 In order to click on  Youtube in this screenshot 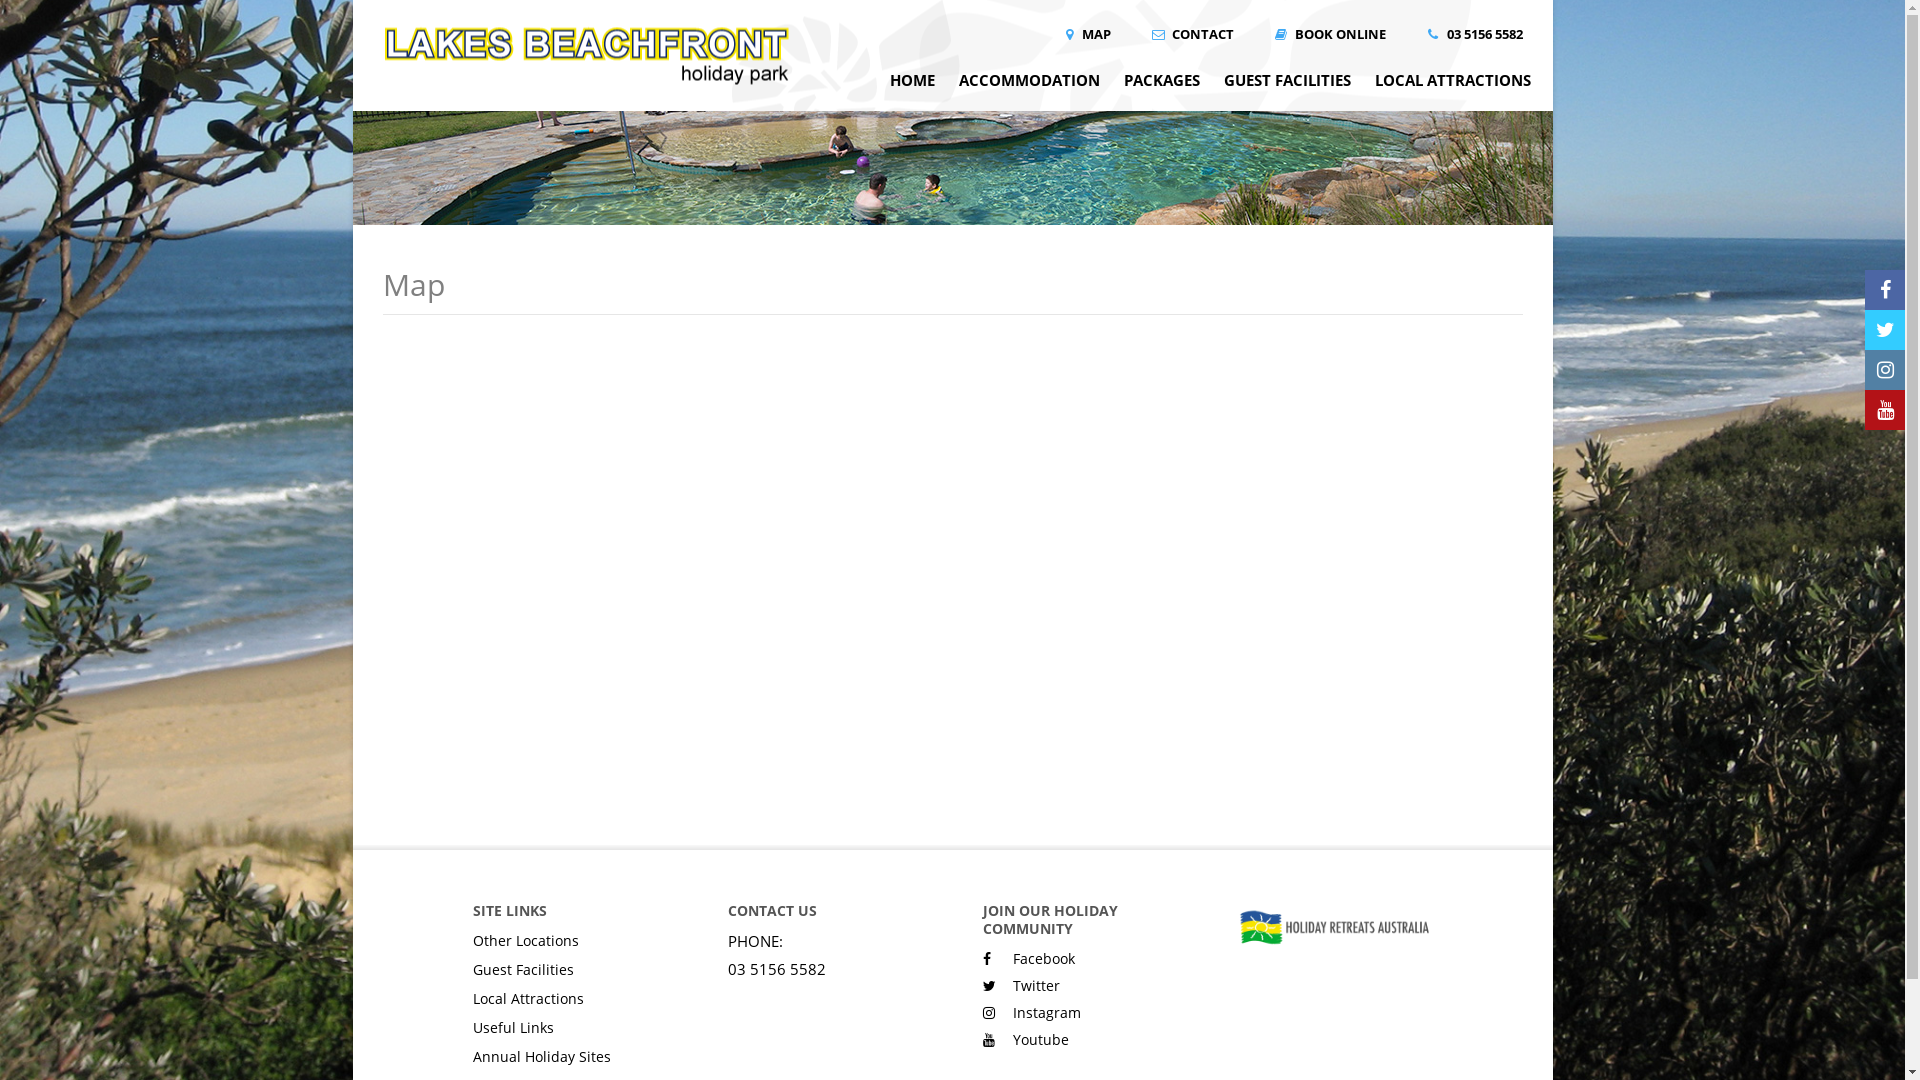, I will do `click(1025, 1040)`.